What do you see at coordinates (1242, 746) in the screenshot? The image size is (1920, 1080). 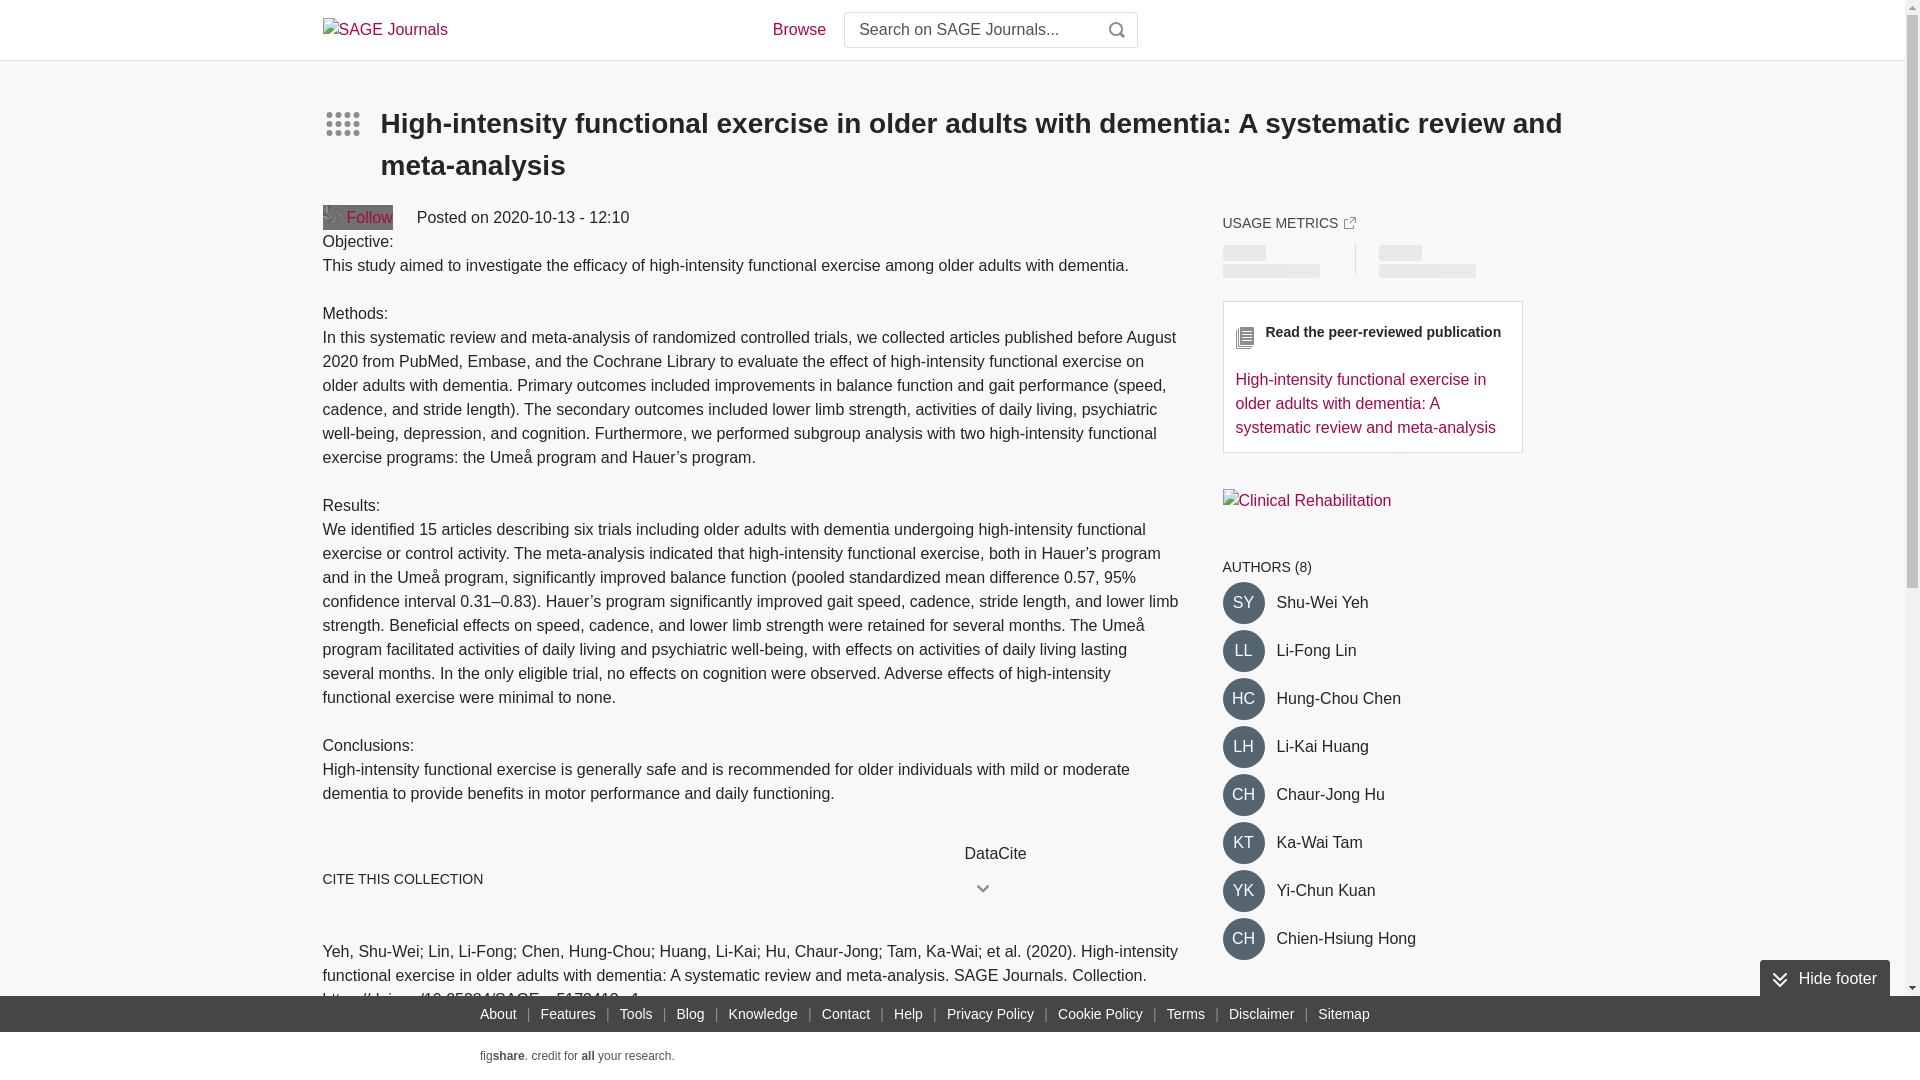 I see `Li-Kai Huang` at bounding box center [1242, 746].